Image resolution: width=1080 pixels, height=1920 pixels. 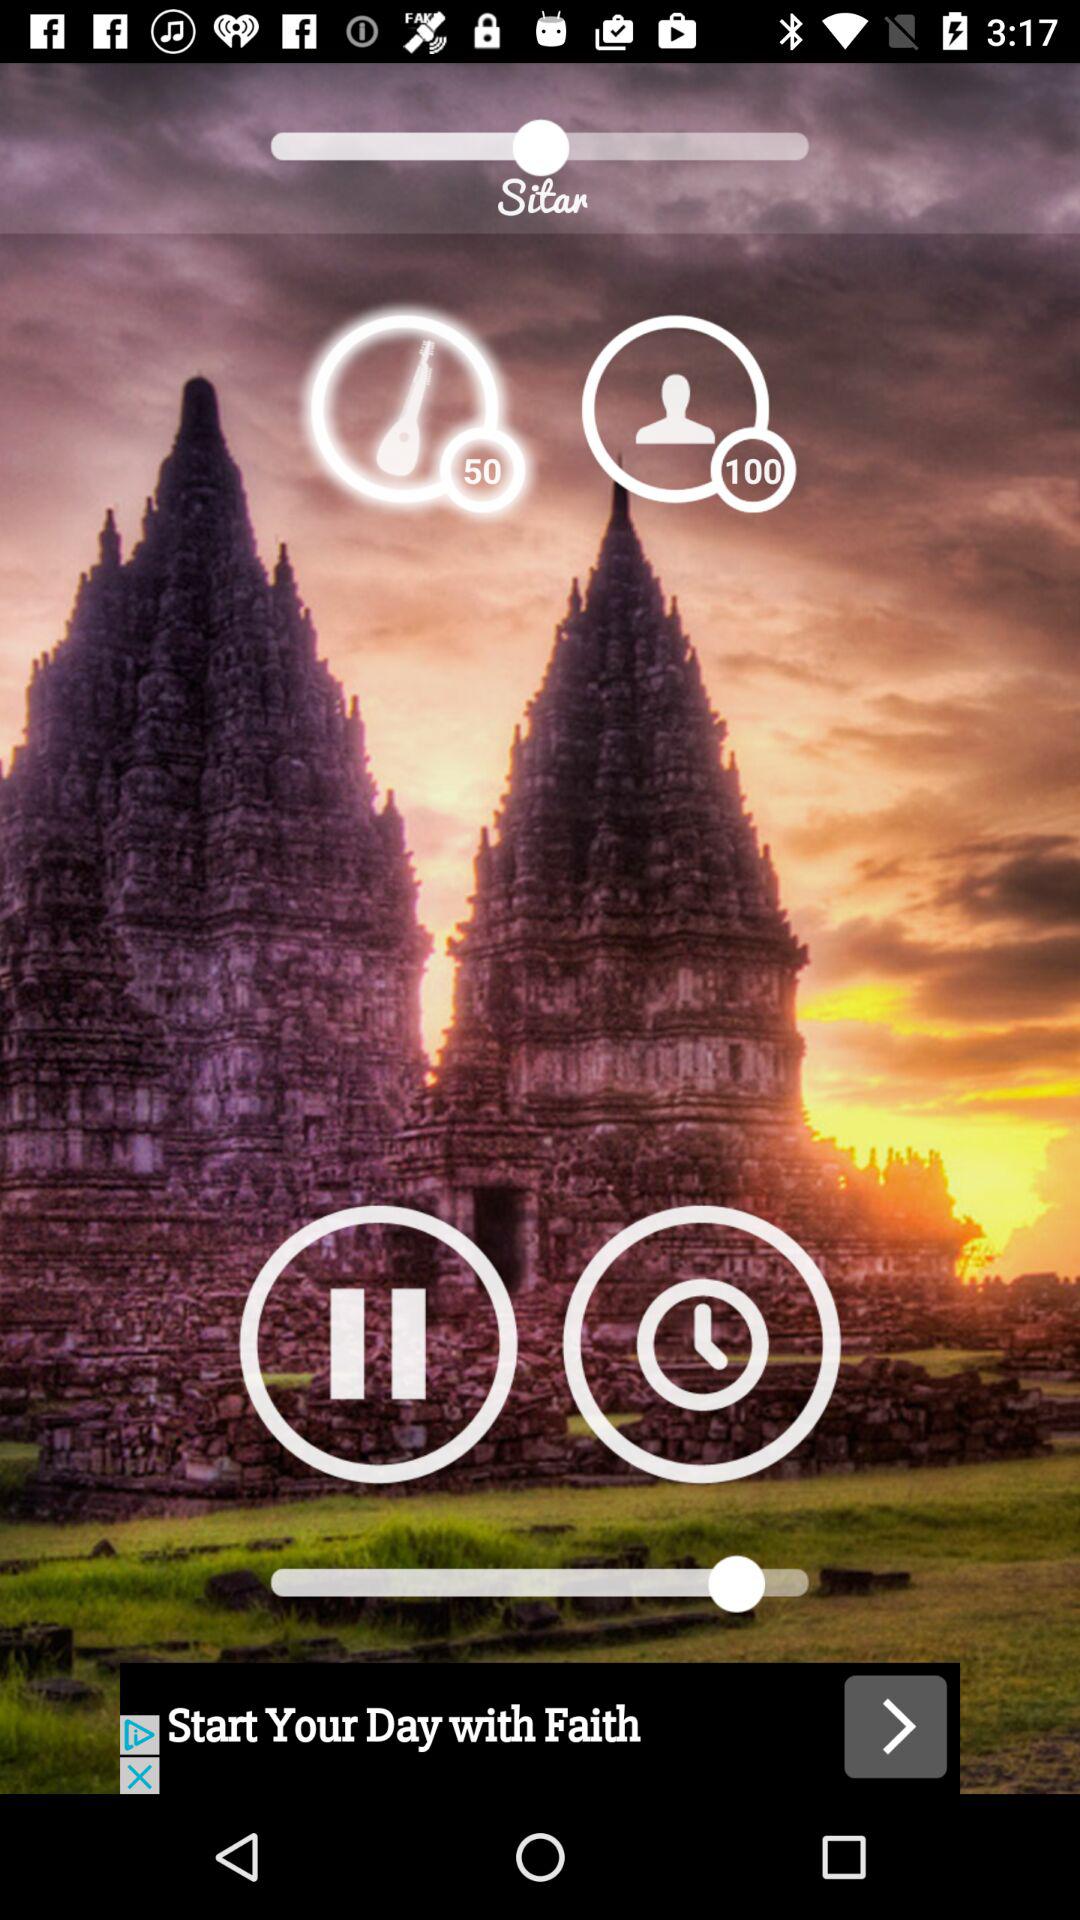 I want to click on element volume control, so click(x=404, y=408).